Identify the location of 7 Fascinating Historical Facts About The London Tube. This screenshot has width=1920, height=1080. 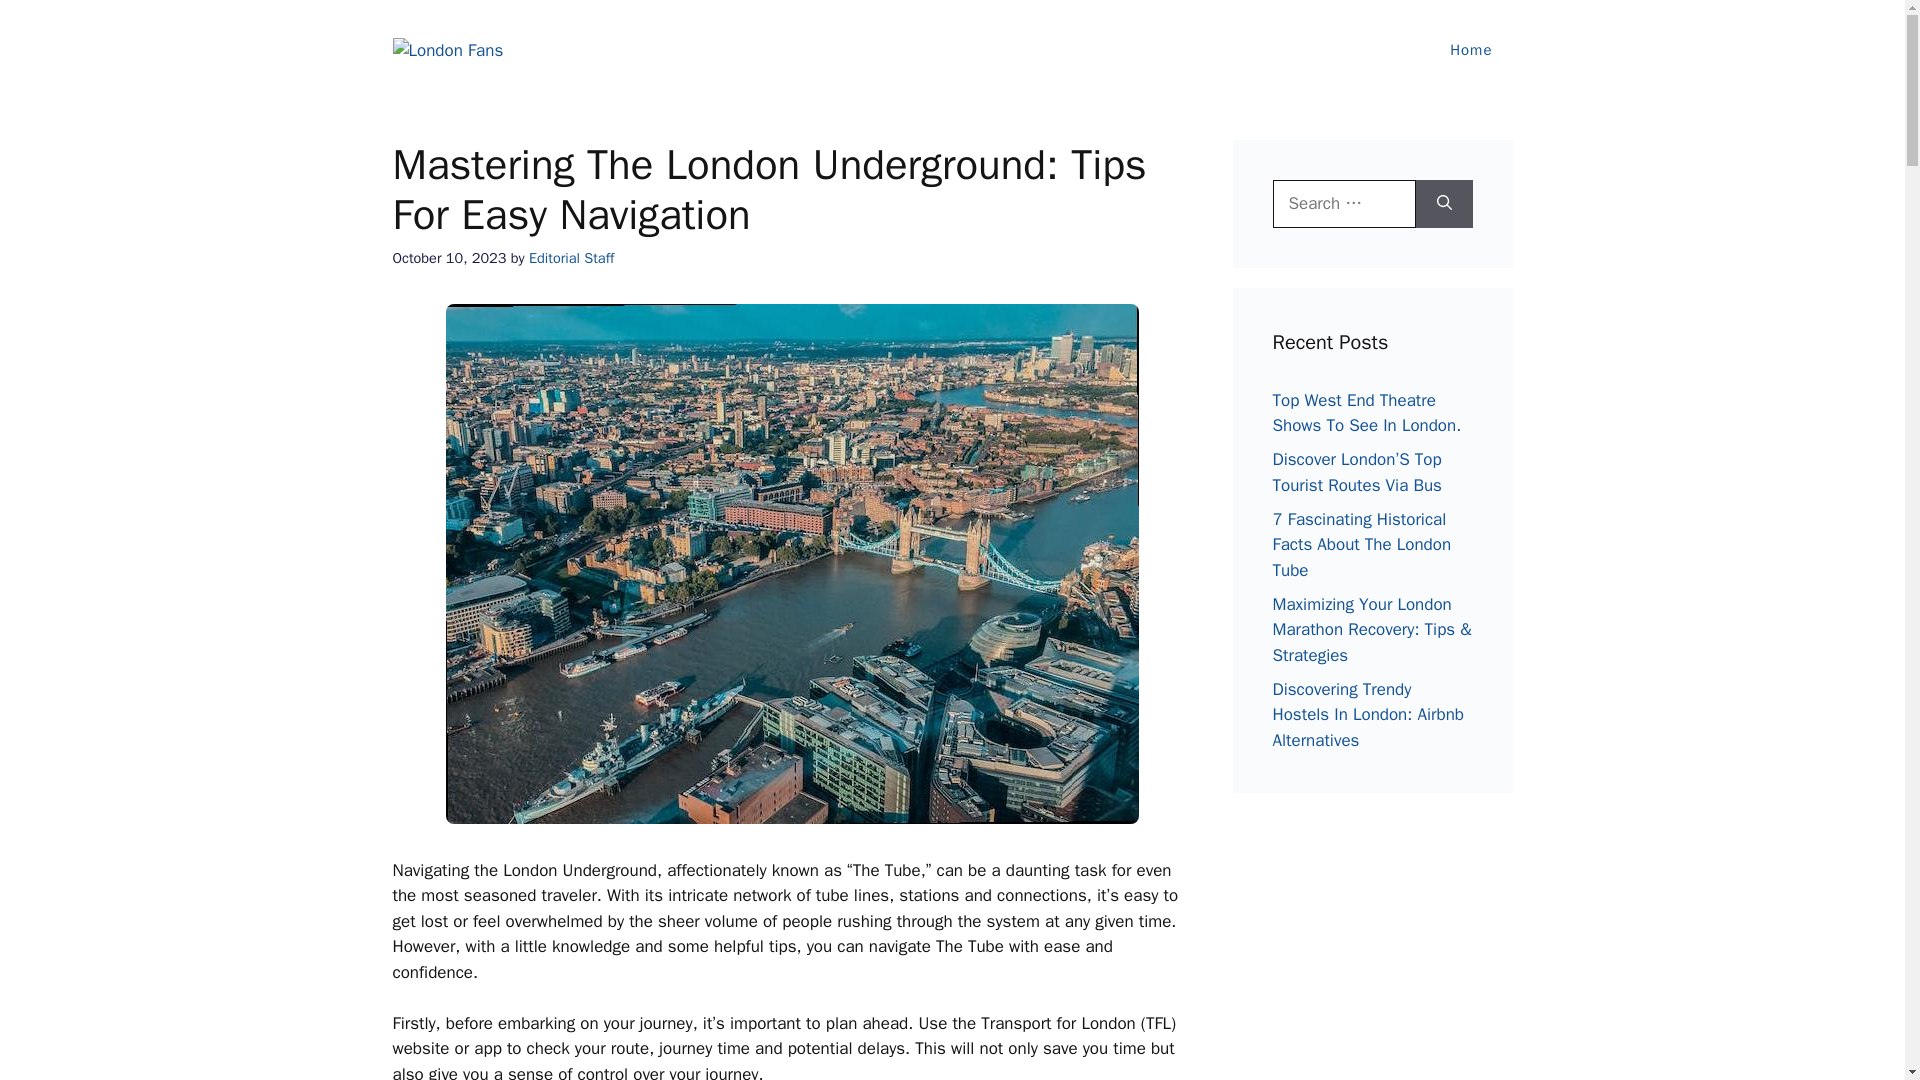
(1361, 543).